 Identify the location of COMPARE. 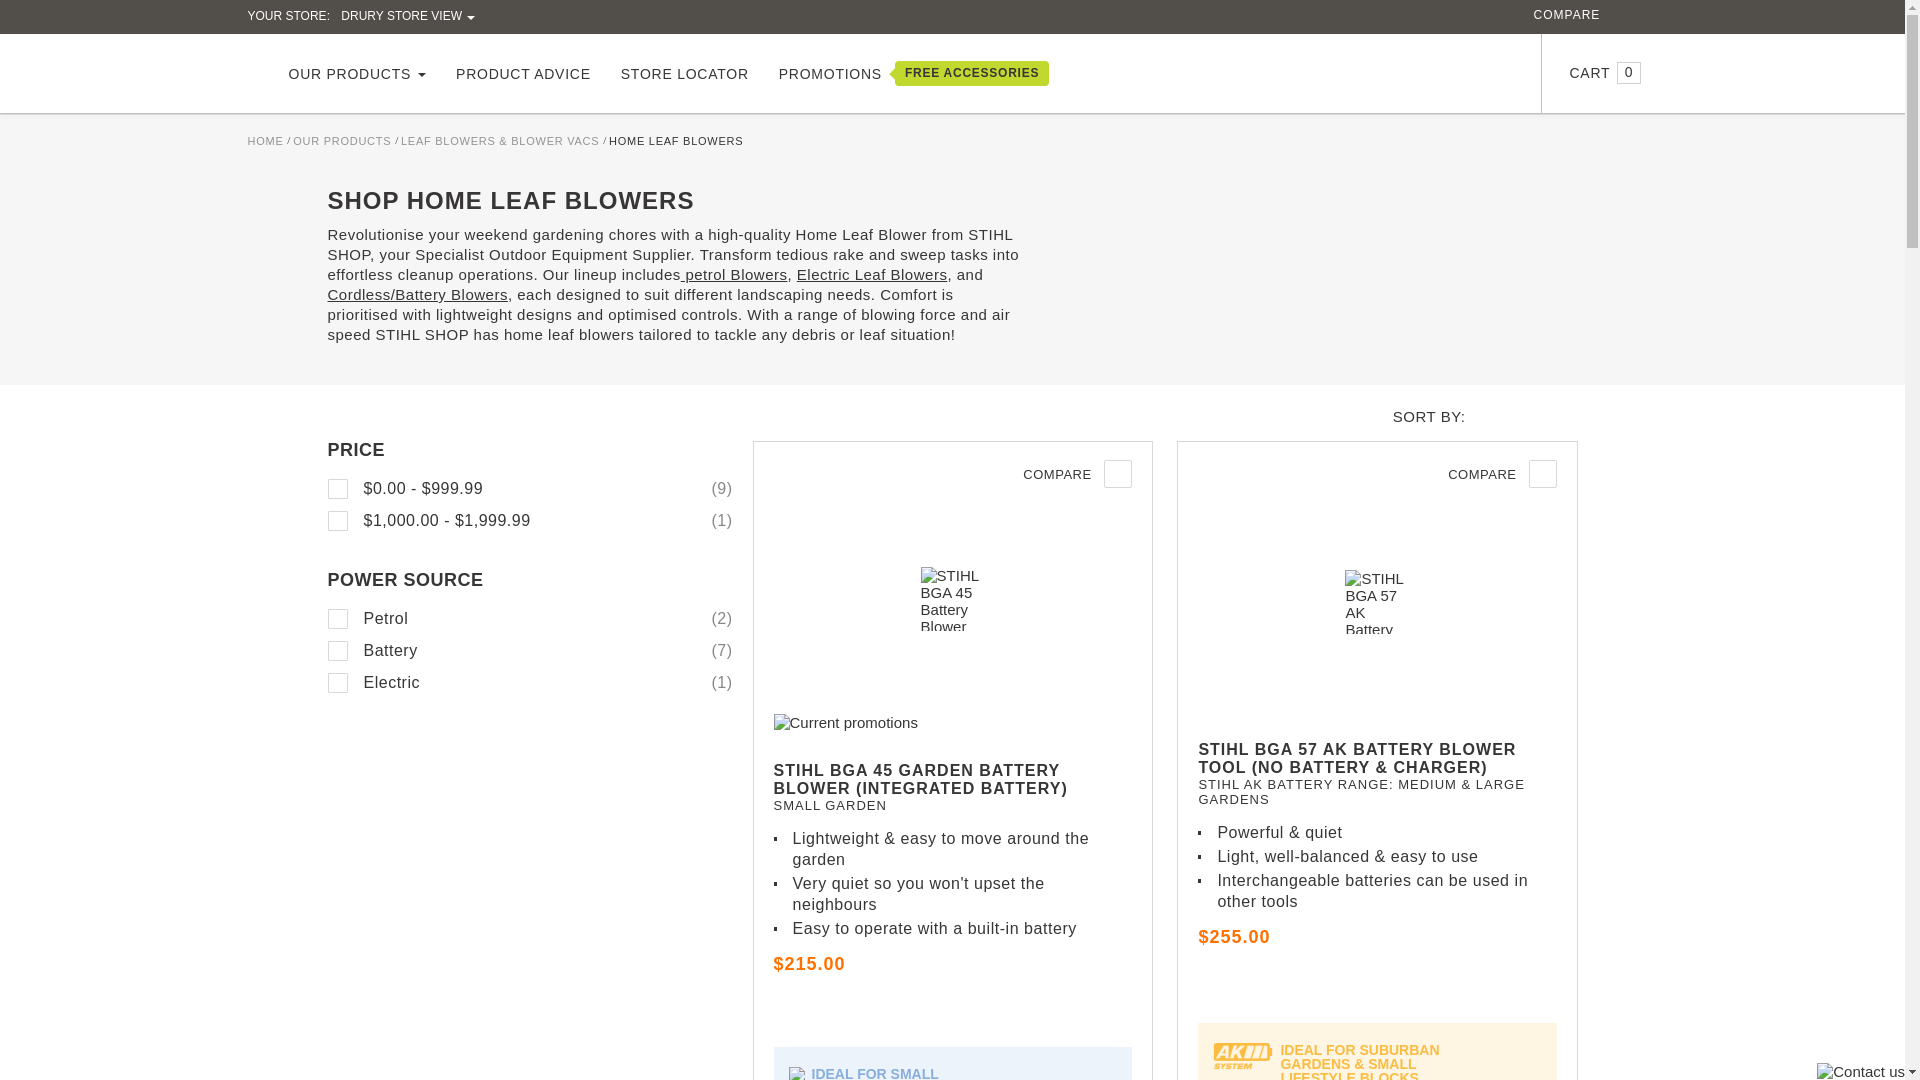
(1568, 14).